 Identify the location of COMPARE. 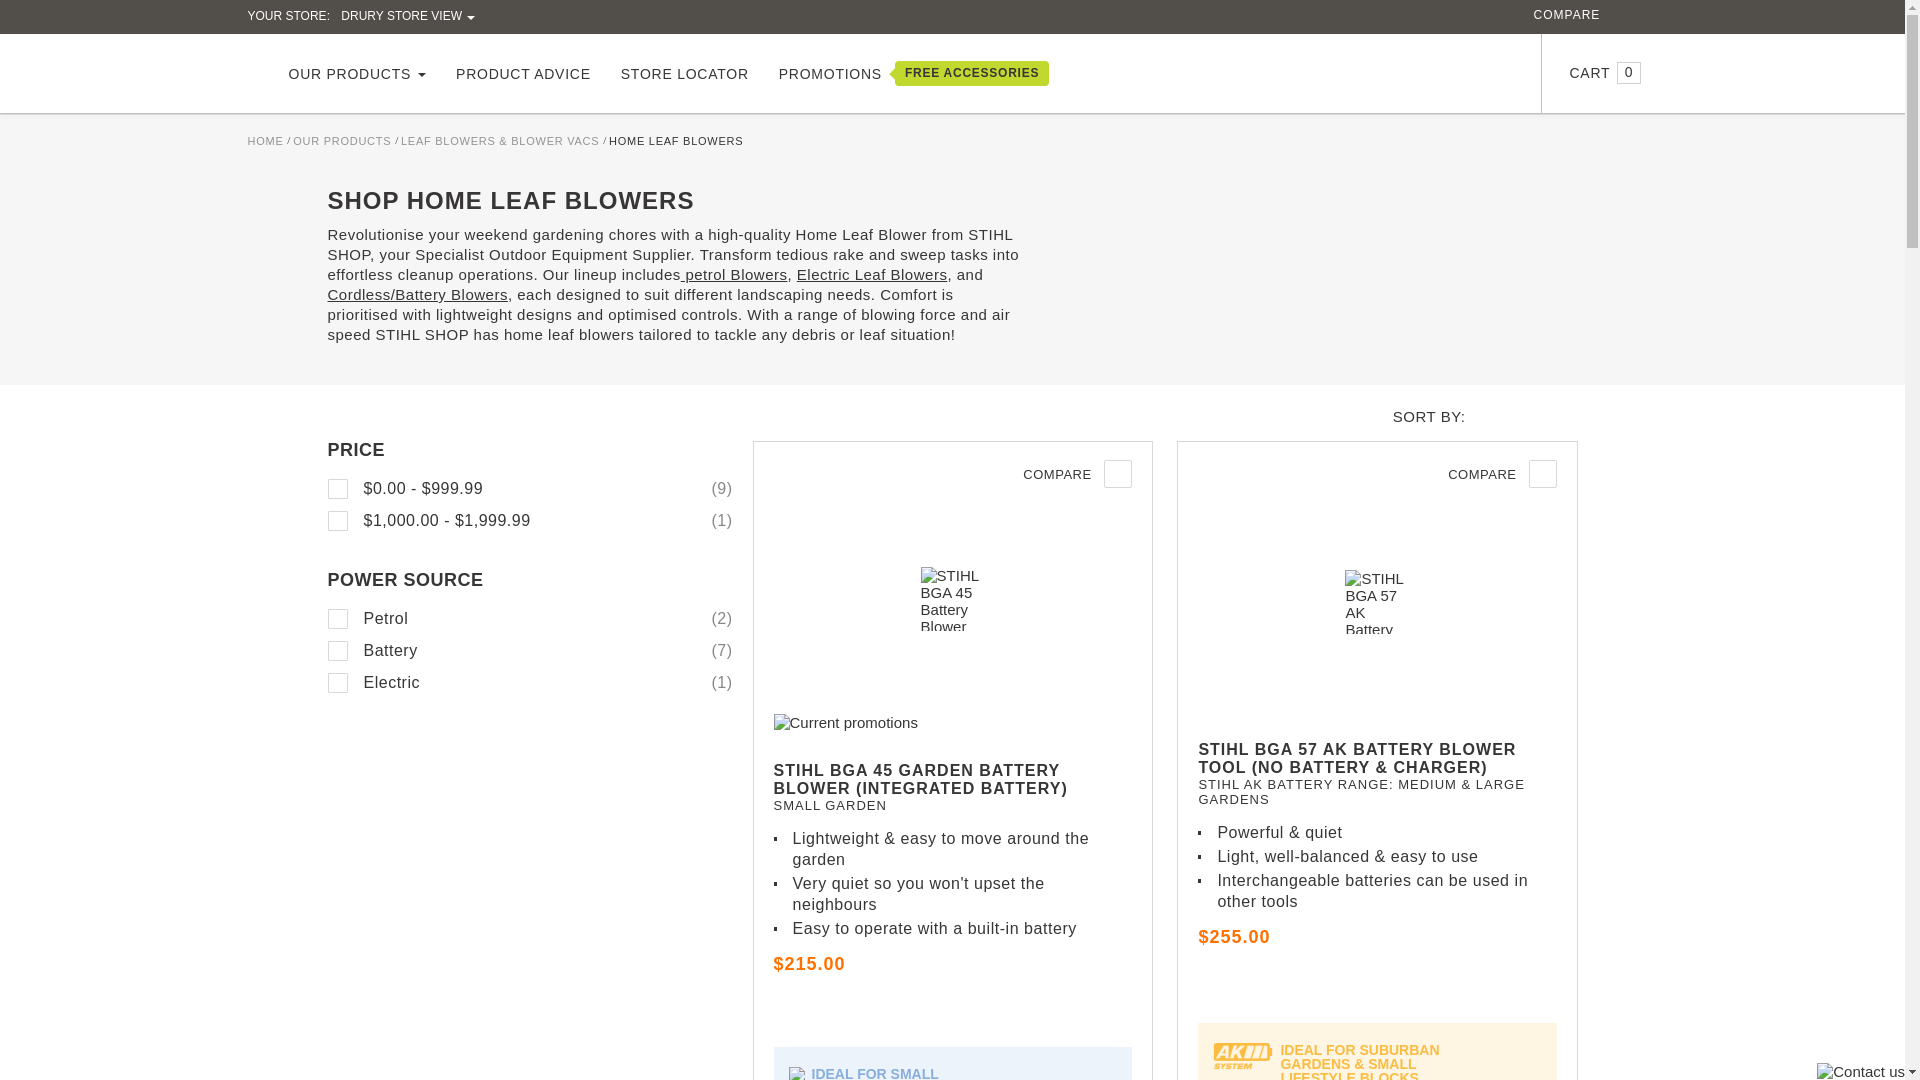
(1568, 14).